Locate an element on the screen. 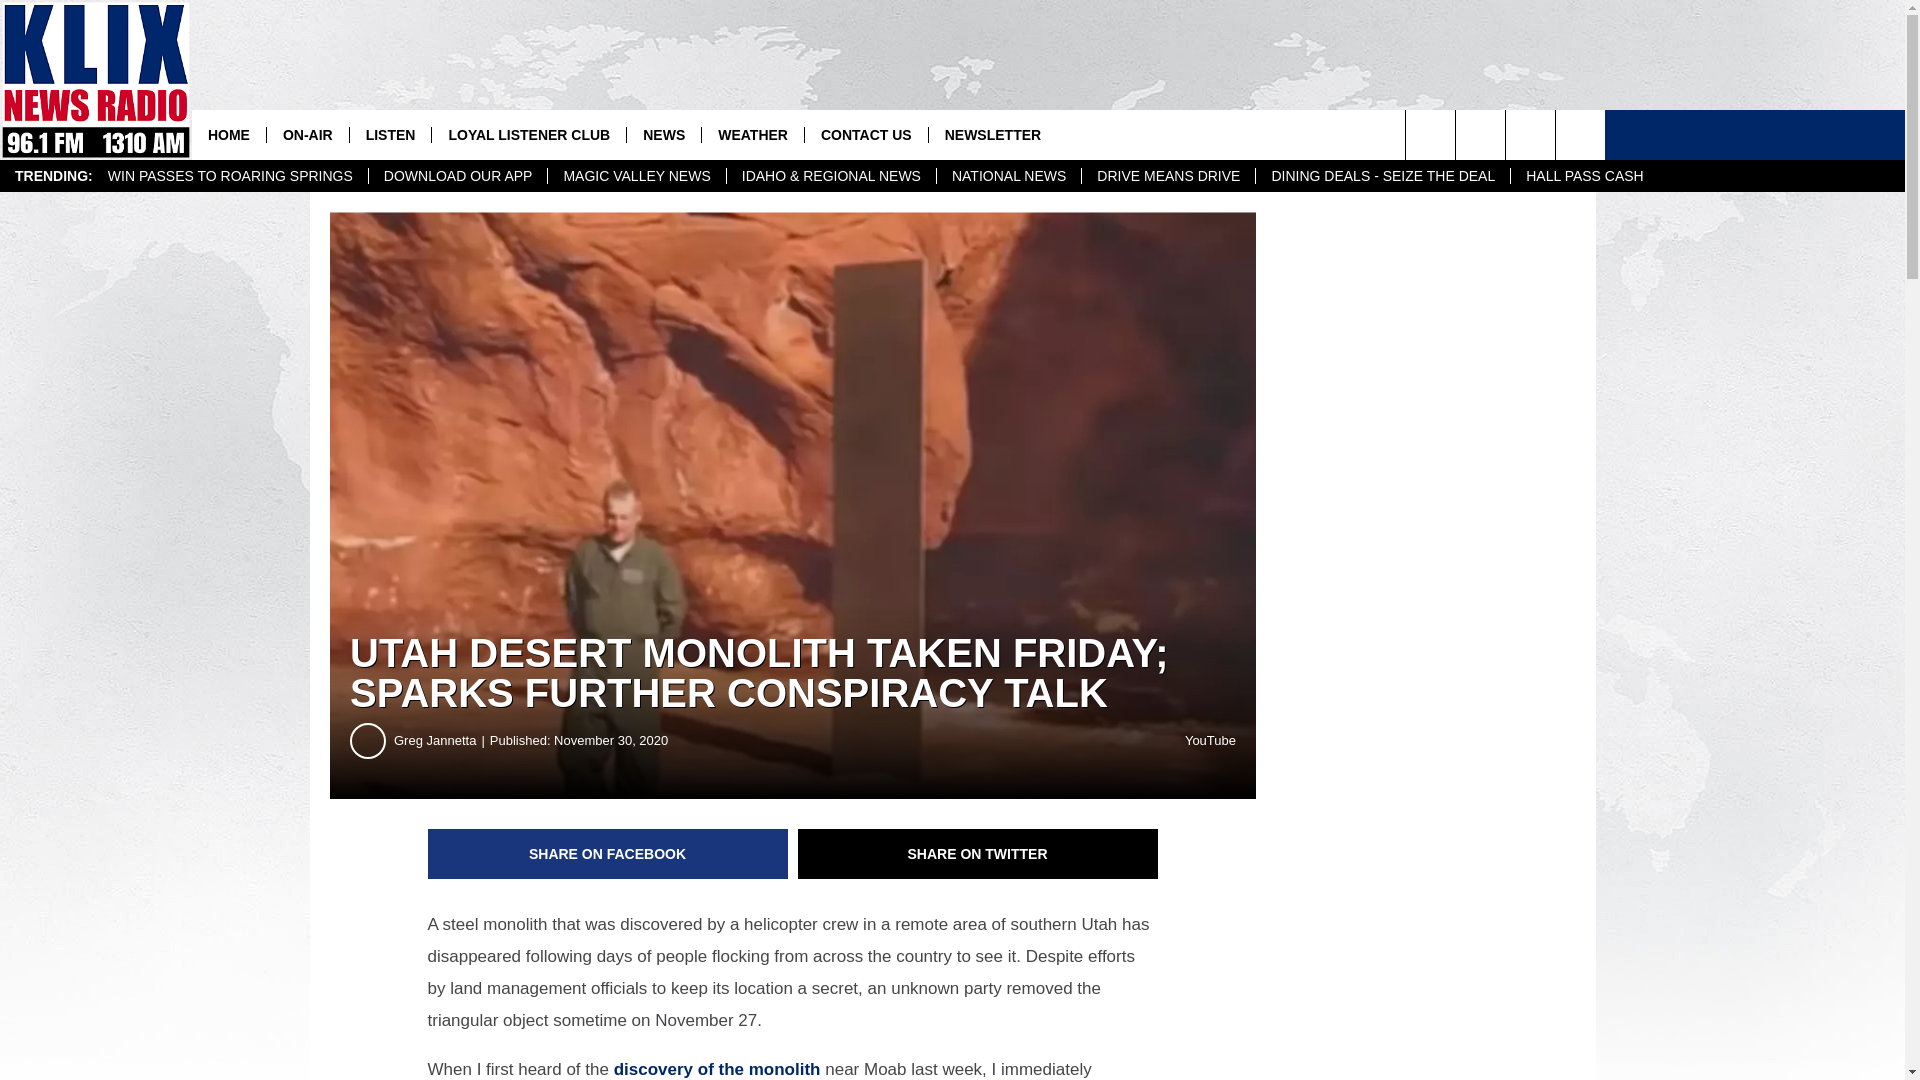 The height and width of the screenshot is (1080, 1920). Share on Facebook is located at coordinates (608, 854).